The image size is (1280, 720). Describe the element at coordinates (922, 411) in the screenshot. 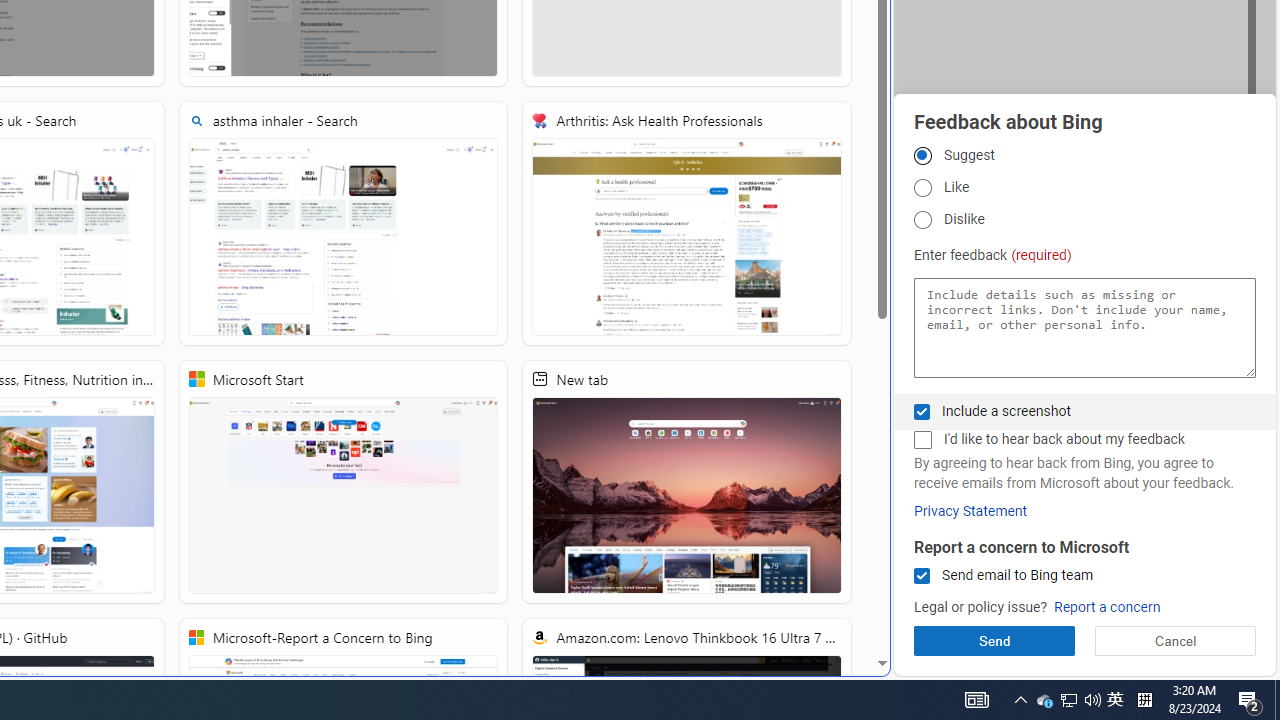

I see `Include a screenshot` at that location.